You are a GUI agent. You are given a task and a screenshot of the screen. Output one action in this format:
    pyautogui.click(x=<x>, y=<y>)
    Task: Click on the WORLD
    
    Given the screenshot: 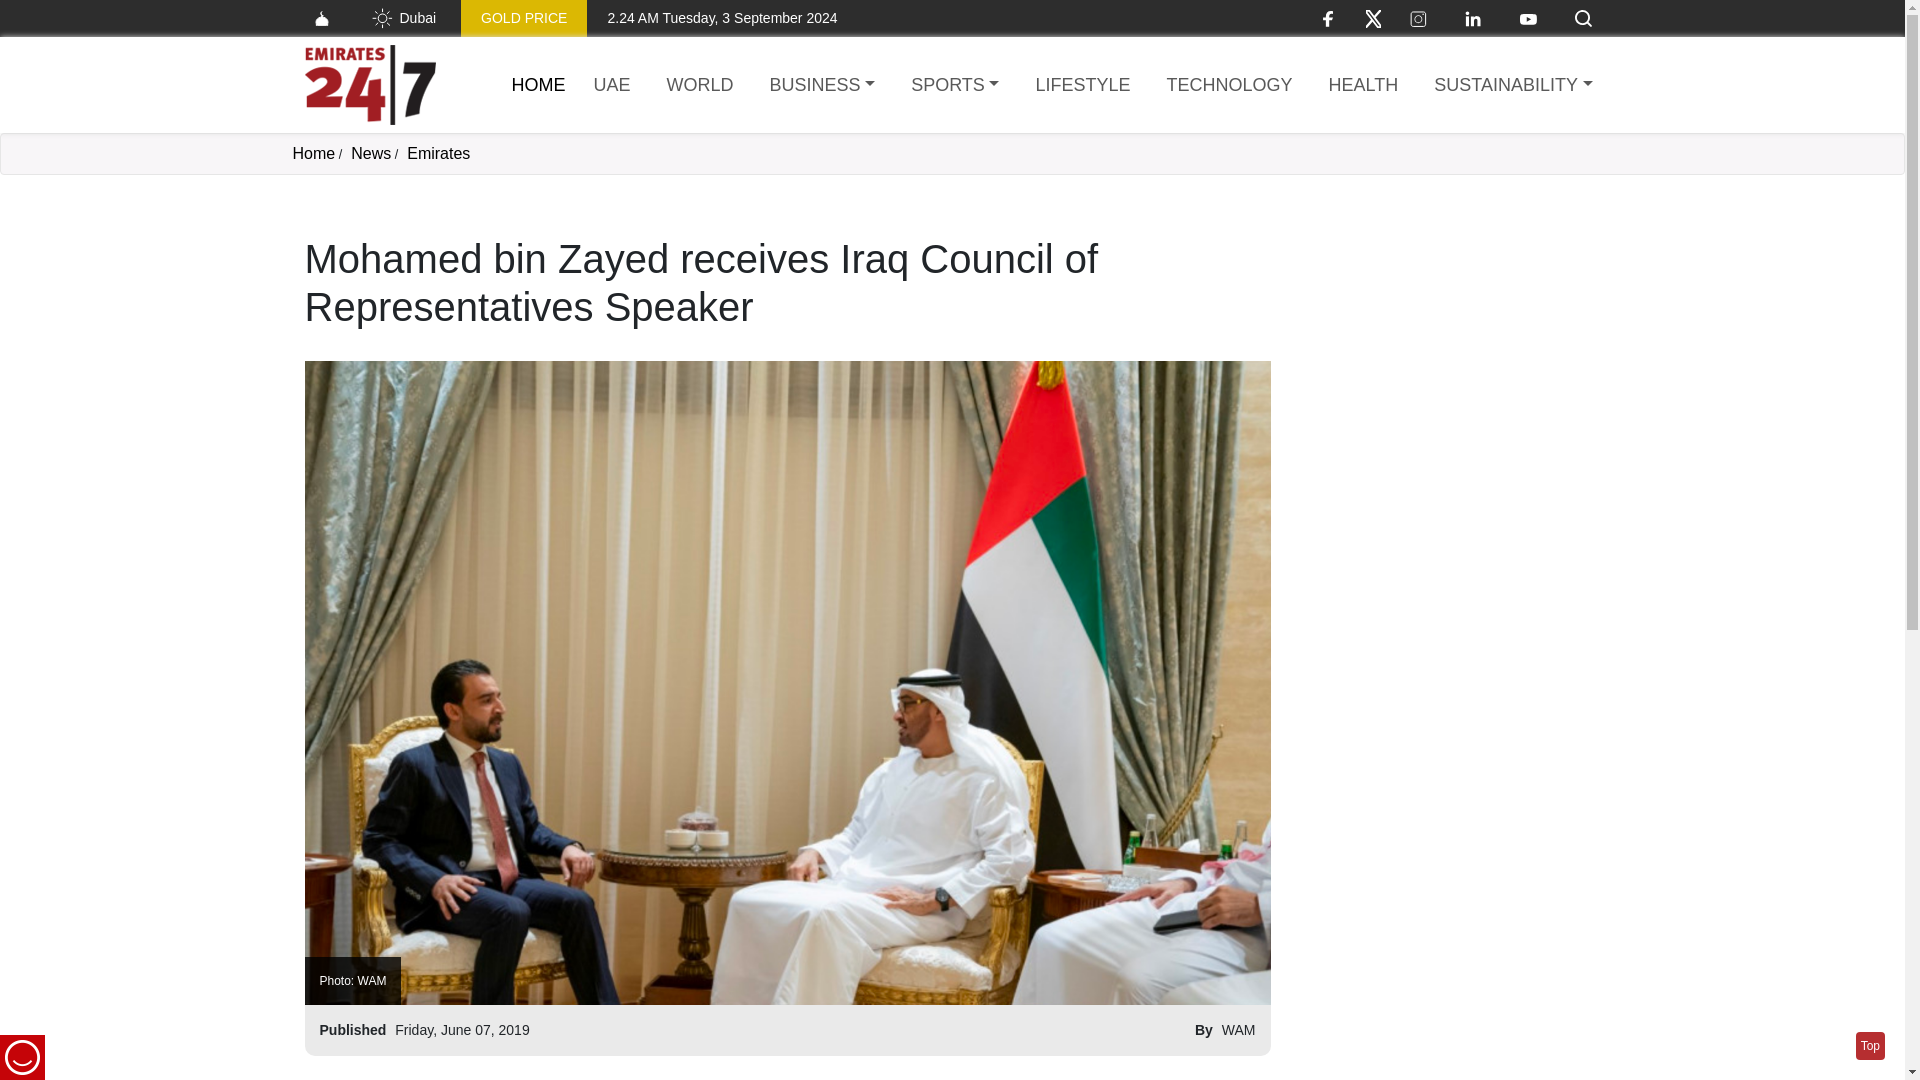 What is the action you would take?
    pyautogui.click(x=700, y=86)
    